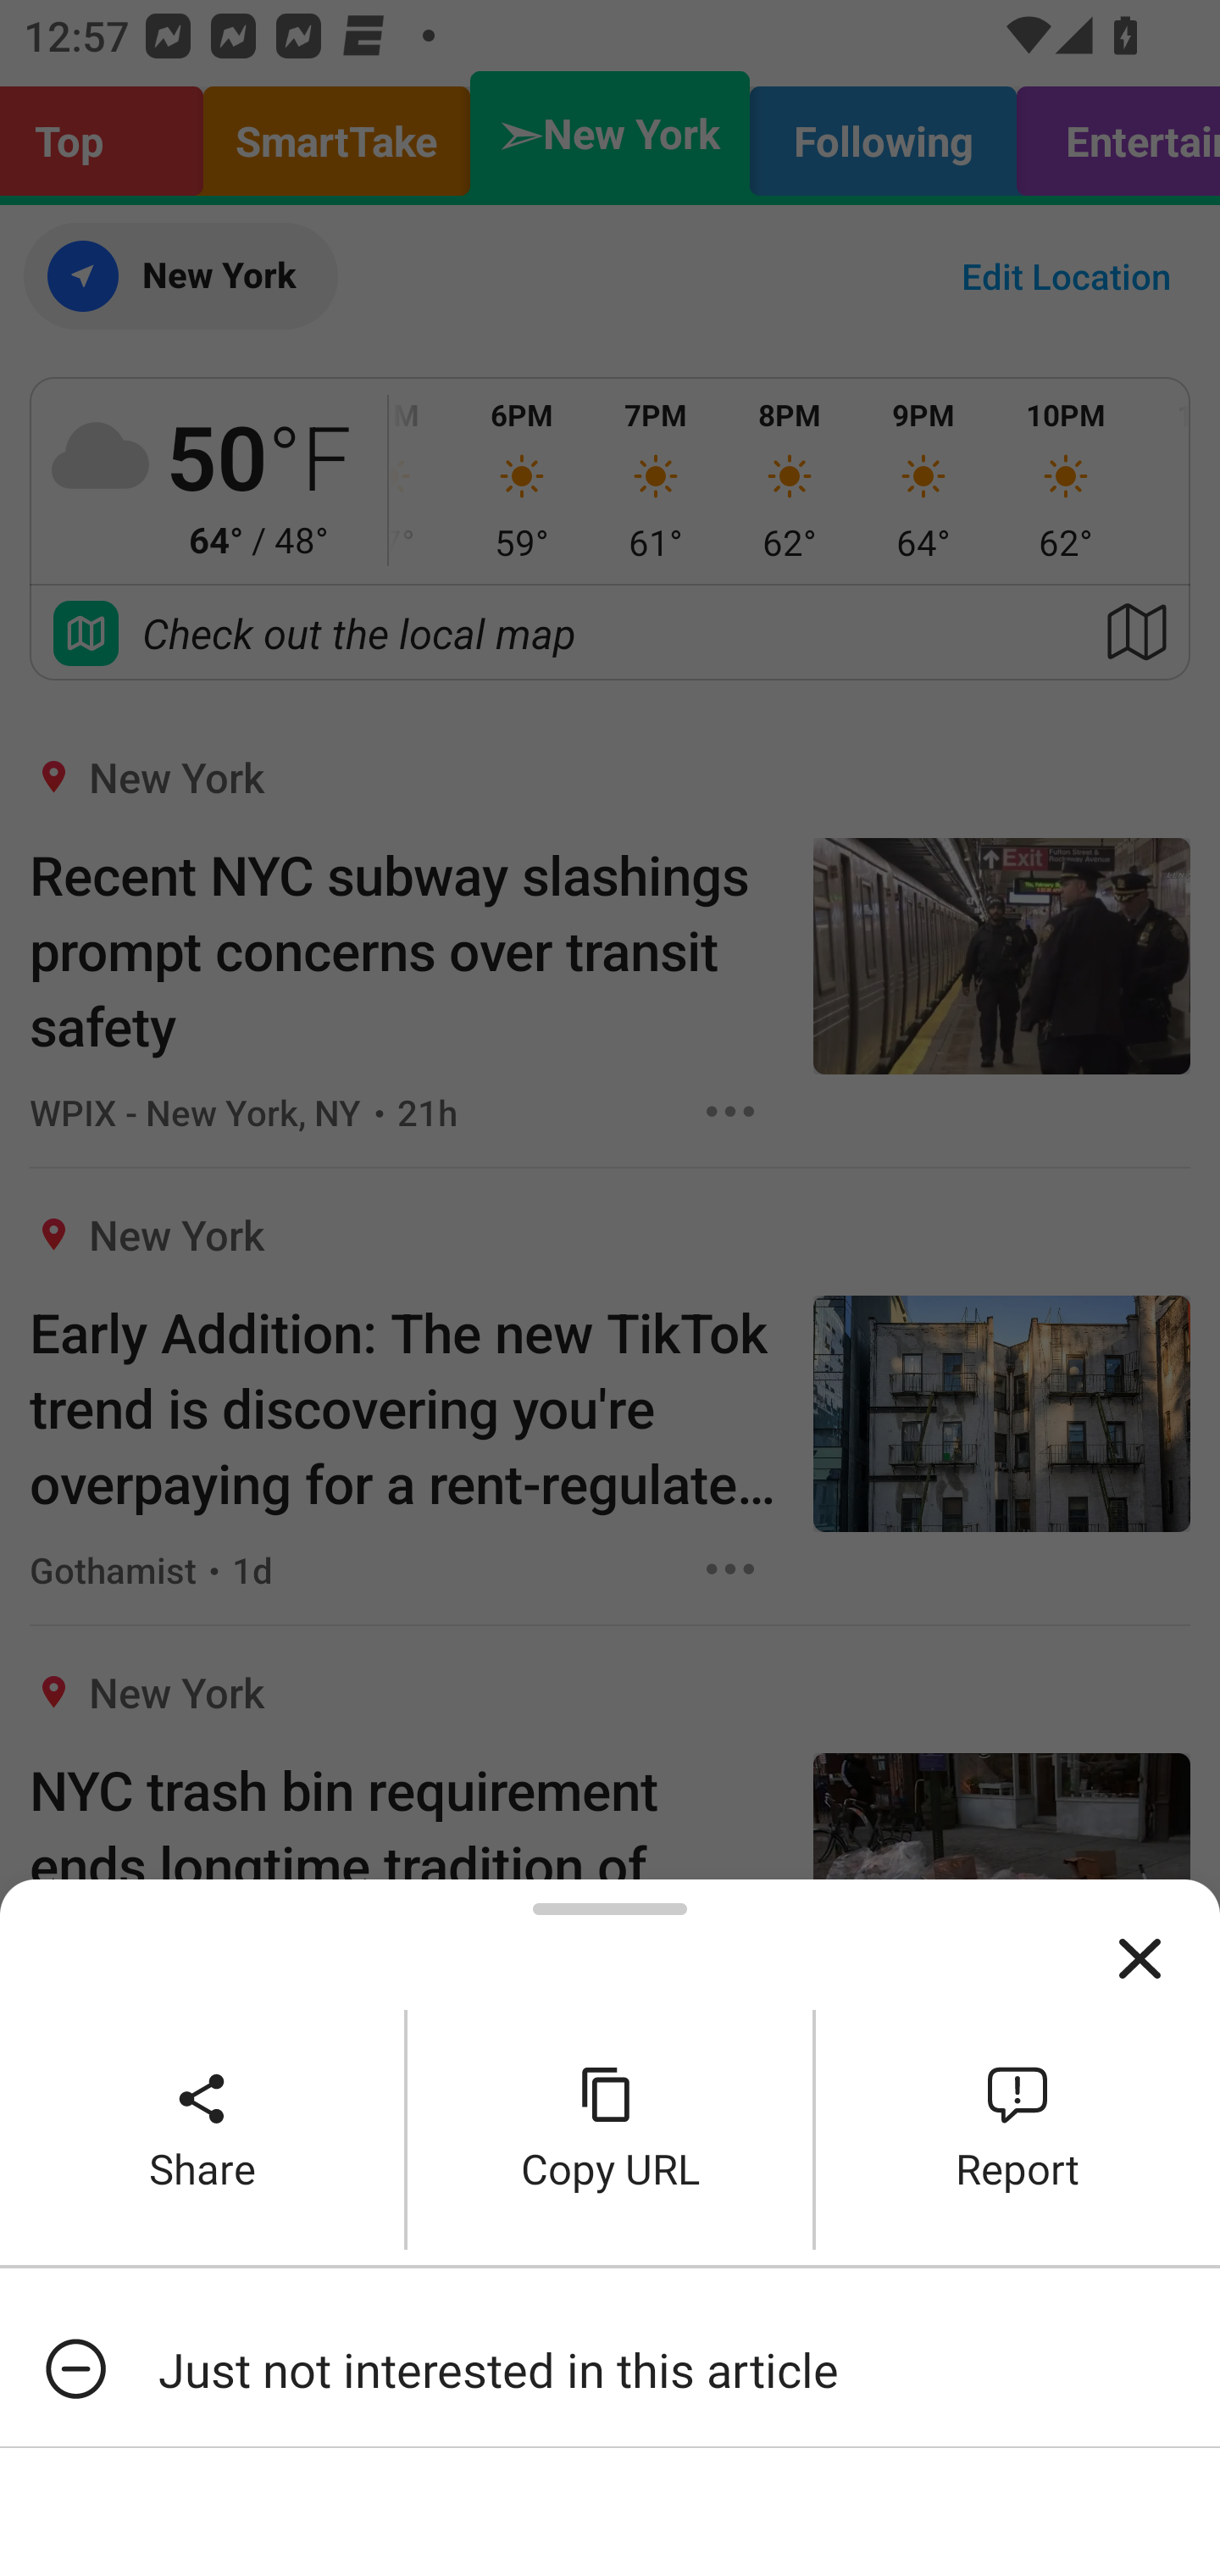 This screenshot has height=2576, width=1220. What do you see at coordinates (610, 2129) in the screenshot?
I see `Copy URL` at bounding box center [610, 2129].